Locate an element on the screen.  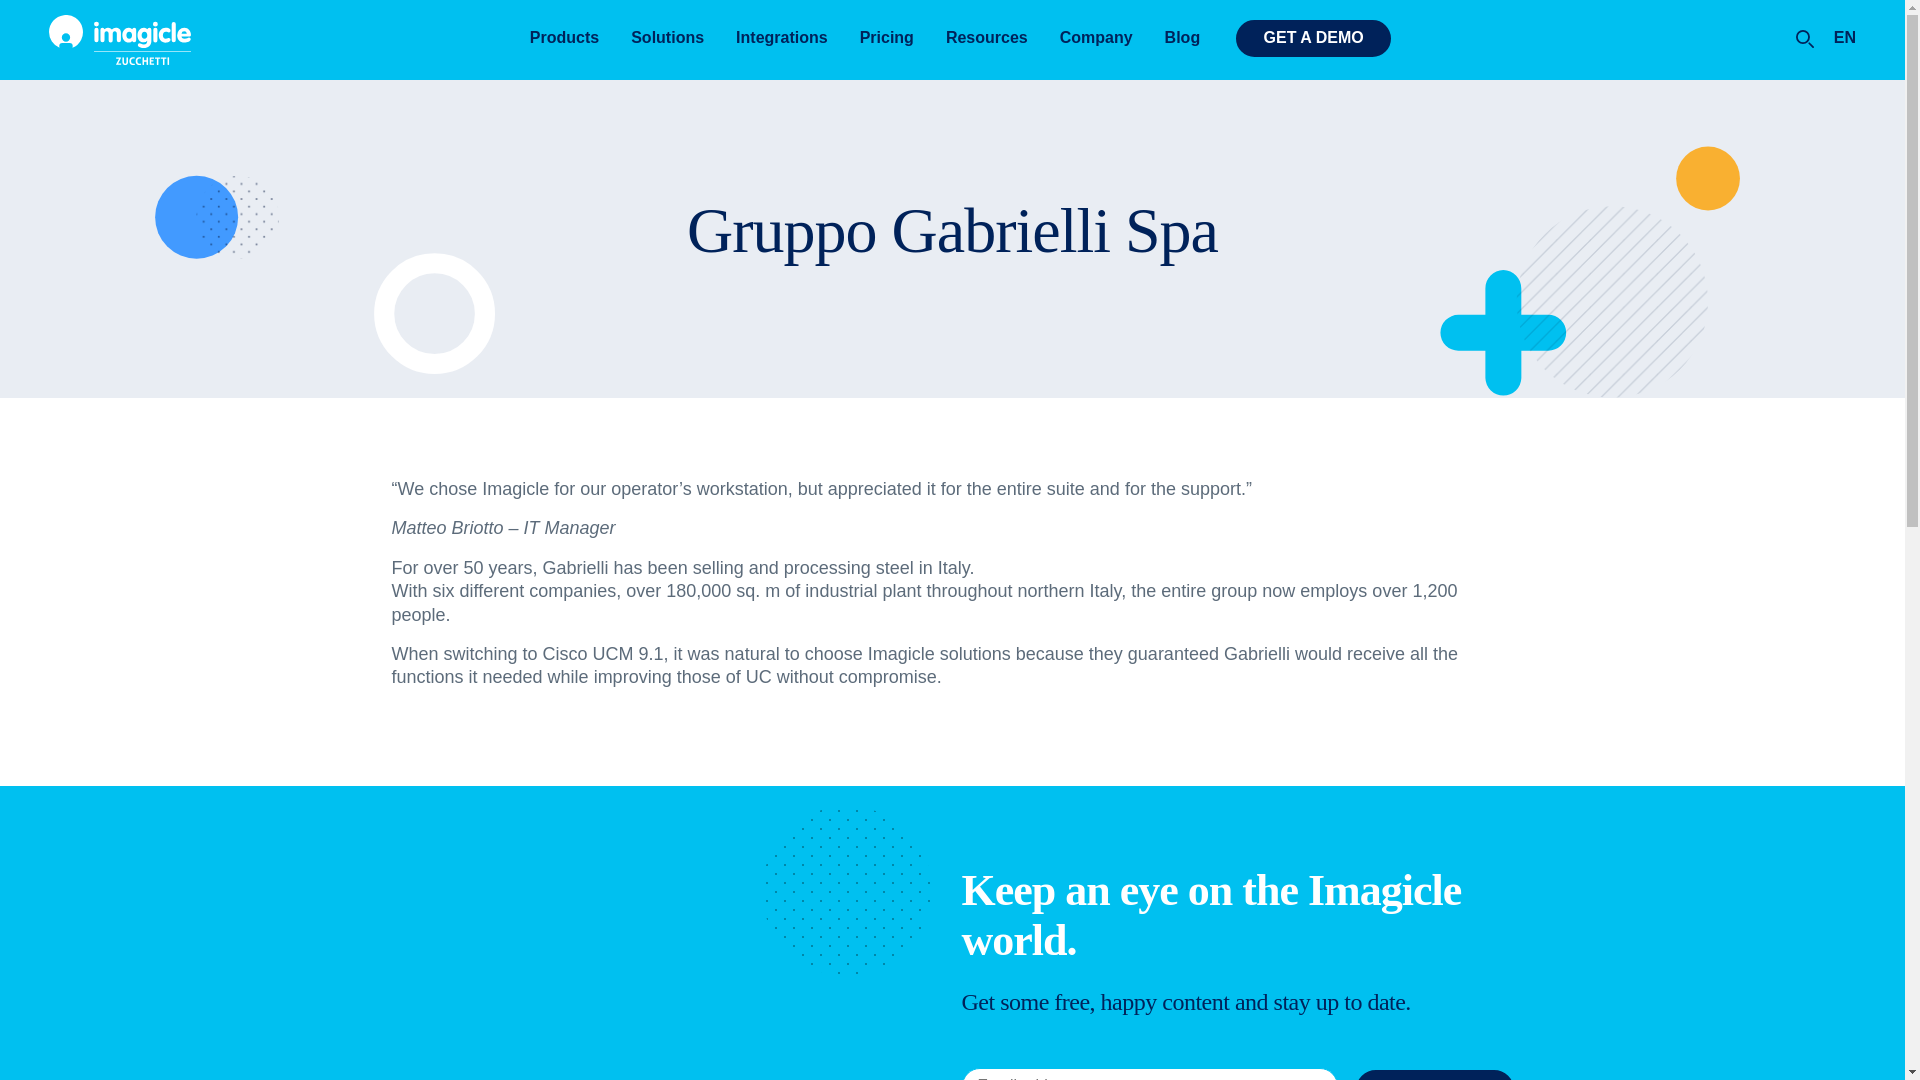
Blog is located at coordinates (1182, 38).